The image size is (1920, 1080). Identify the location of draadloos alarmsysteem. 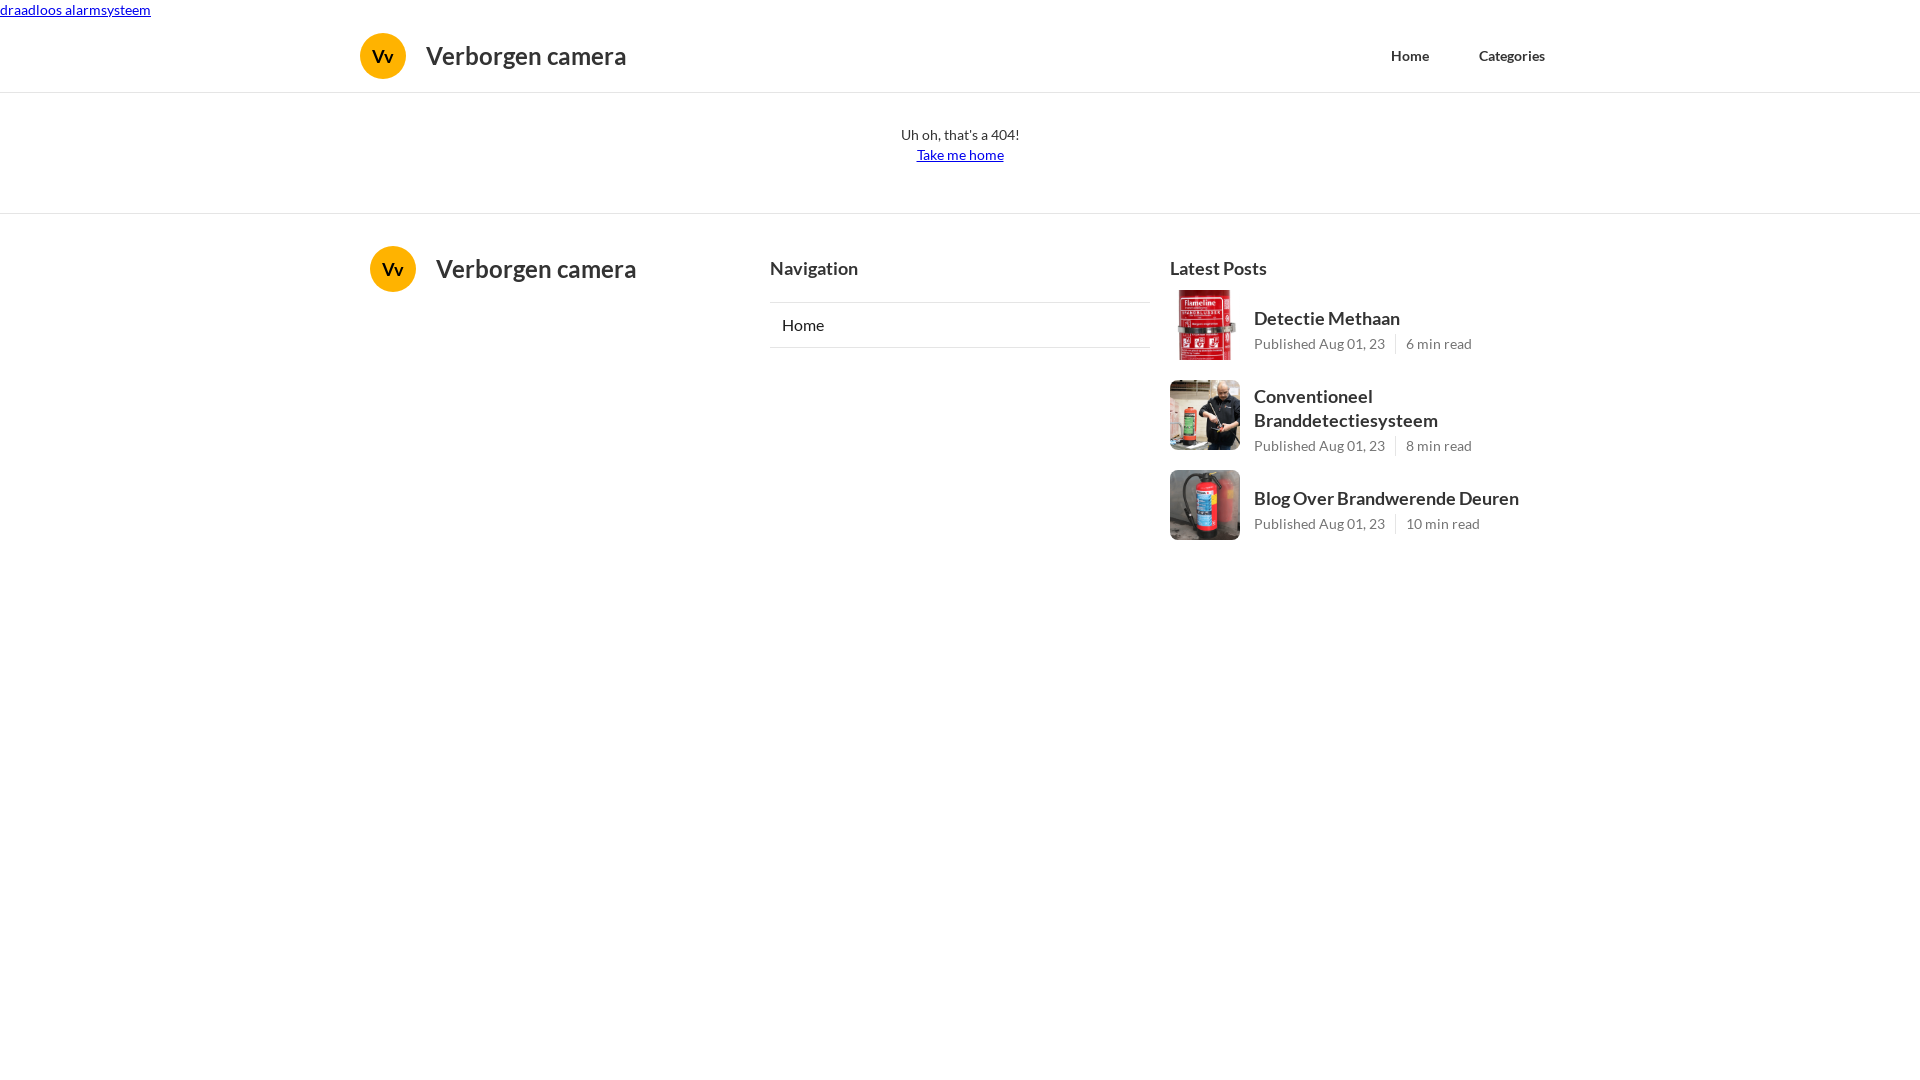
(76, 10).